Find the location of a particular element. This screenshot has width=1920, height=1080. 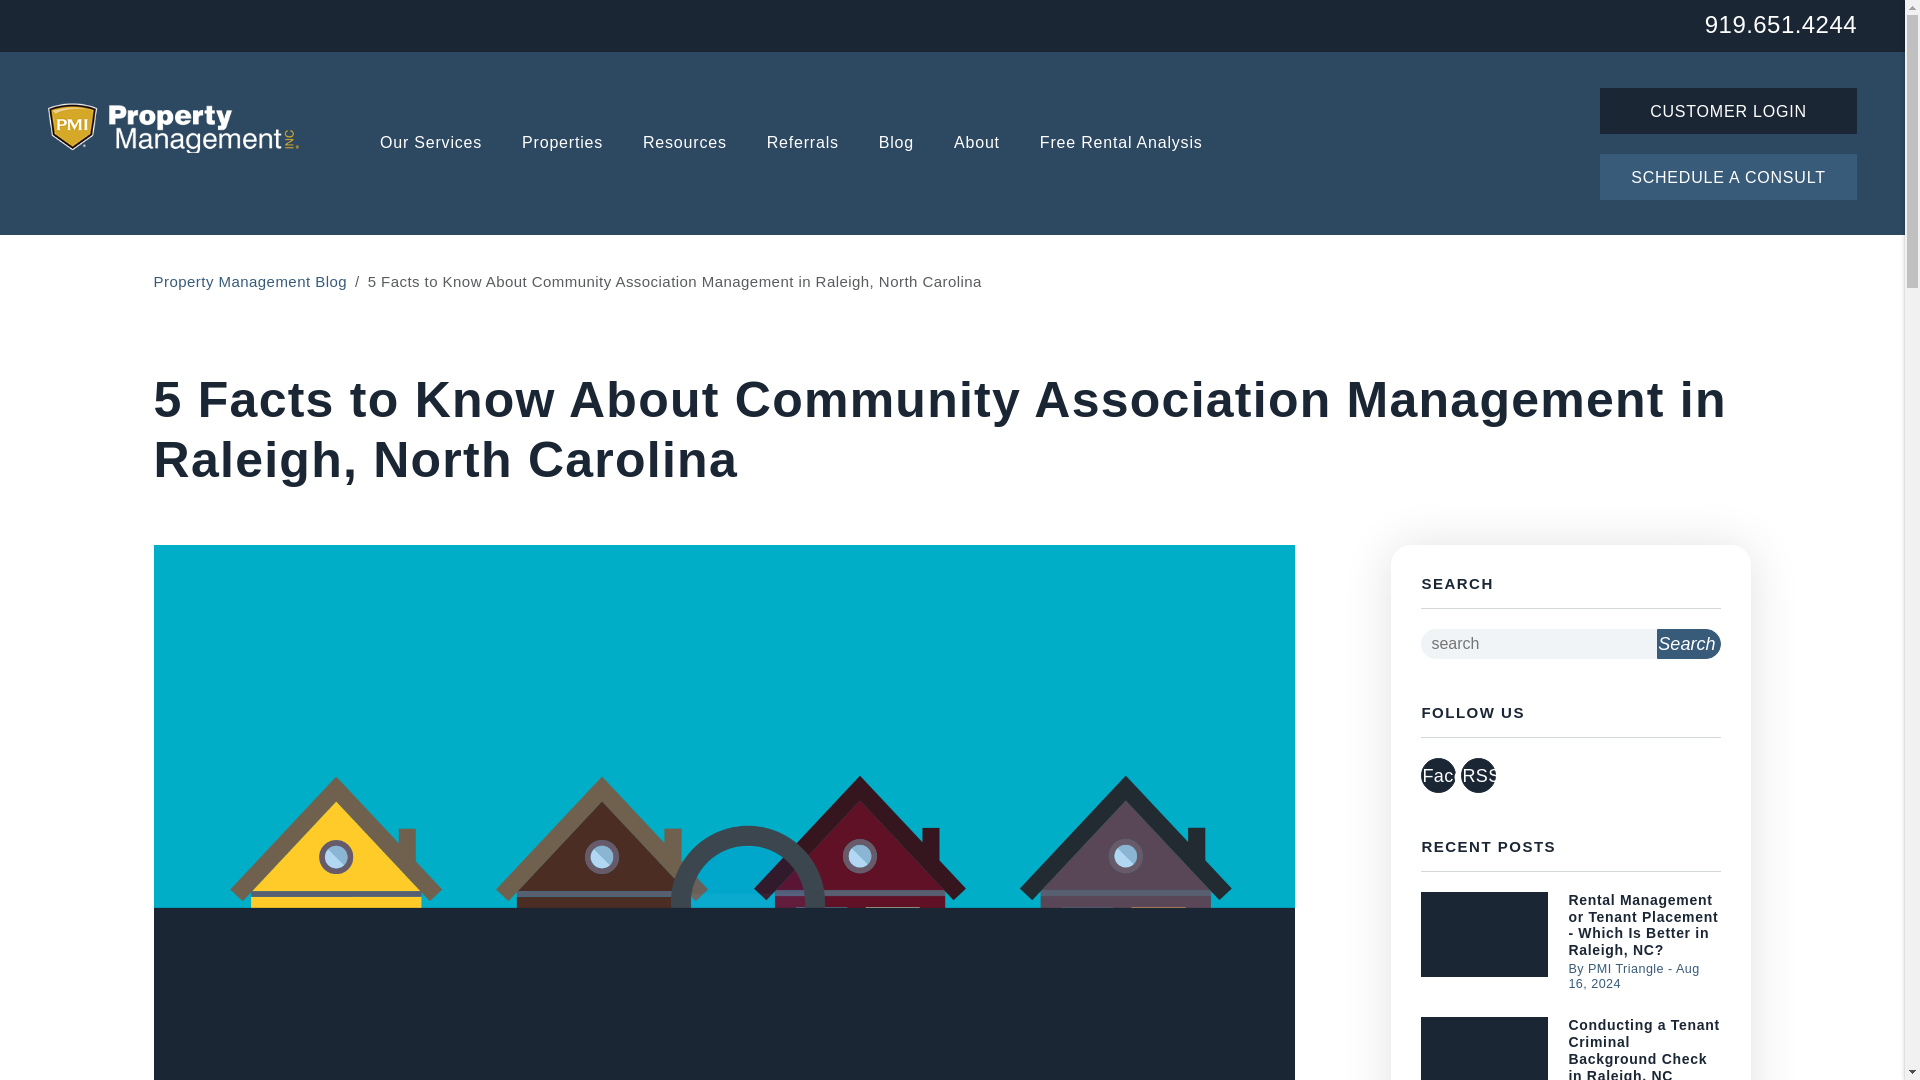

Blog is located at coordinates (896, 144).